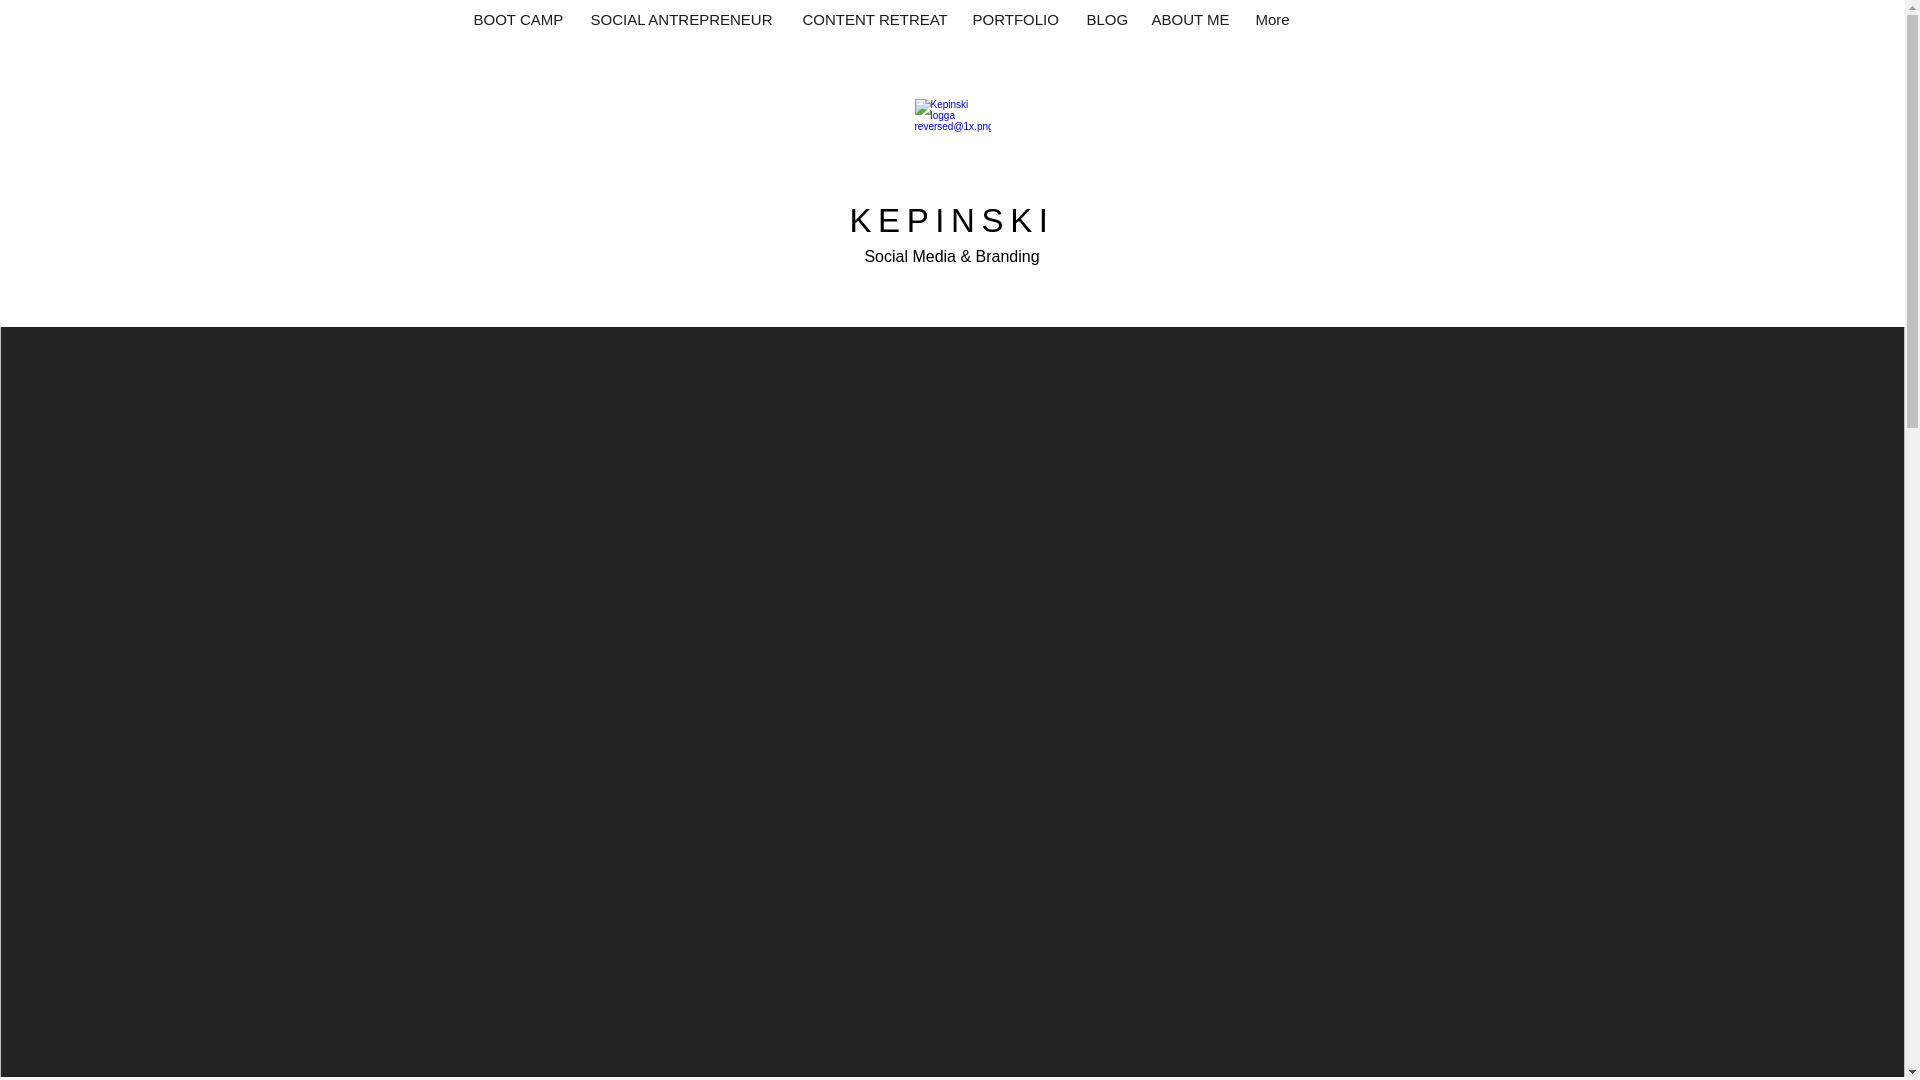 This screenshot has height=1080, width=1920. Describe the element at coordinates (685, 20) in the screenshot. I see `SOCIAL ANTREPRENEUR` at that location.